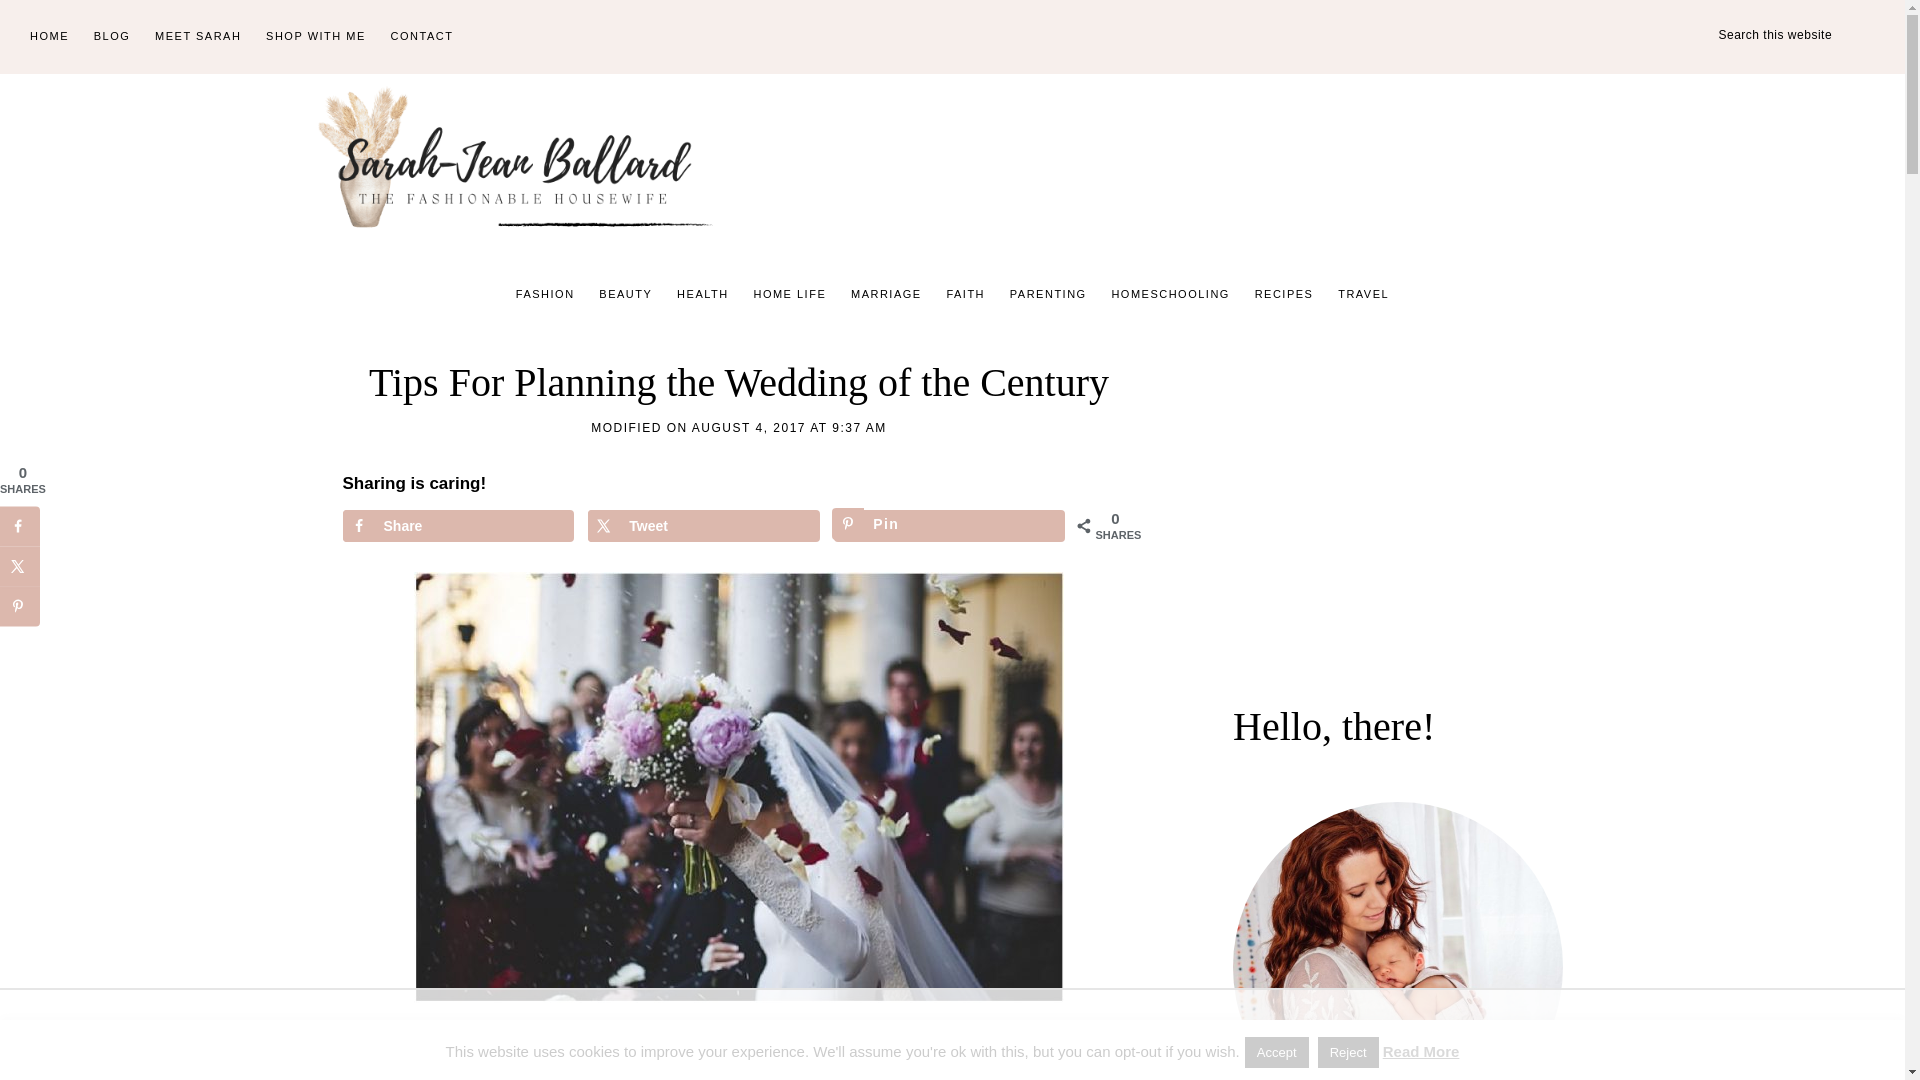 This screenshot has width=1920, height=1080. Describe the element at coordinates (703, 526) in the screenshot. I see `Share on X` at that location.